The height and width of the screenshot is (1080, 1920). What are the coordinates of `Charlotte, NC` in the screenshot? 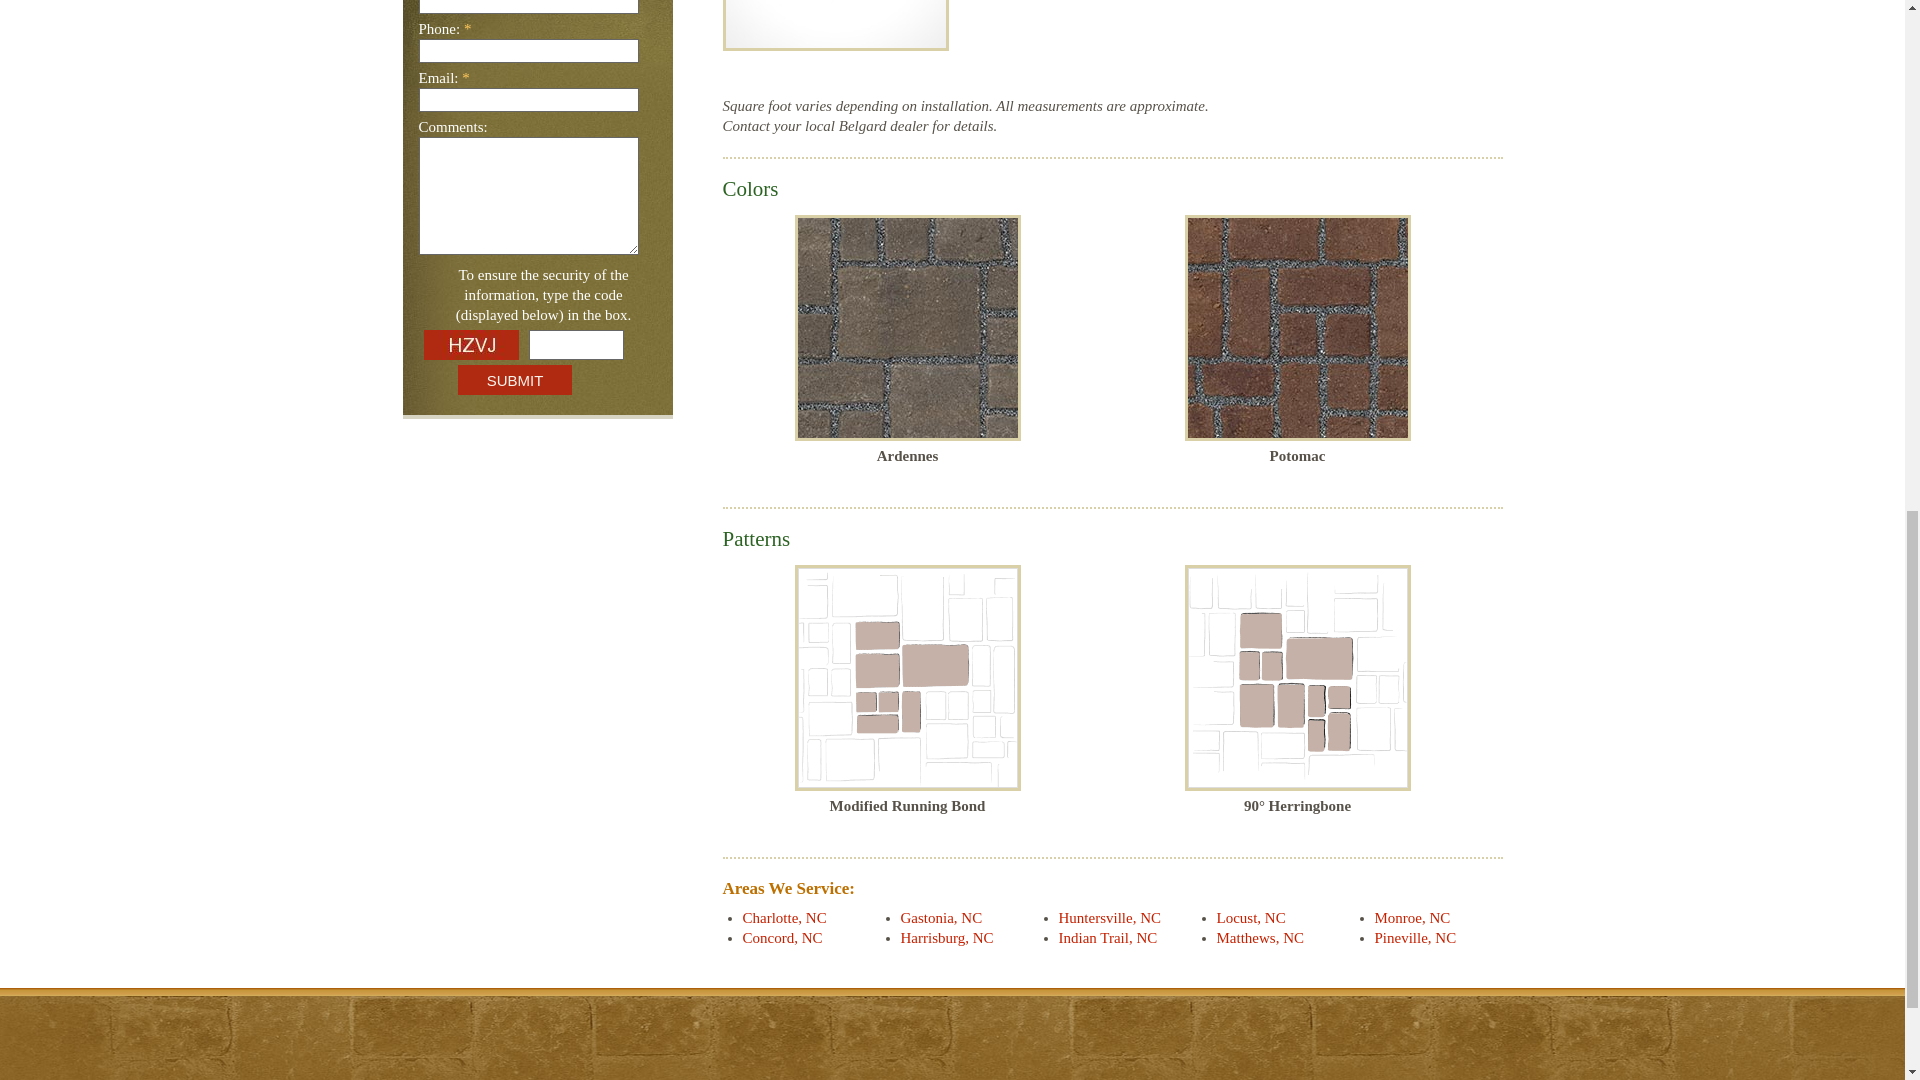 It's located at (783, 918).